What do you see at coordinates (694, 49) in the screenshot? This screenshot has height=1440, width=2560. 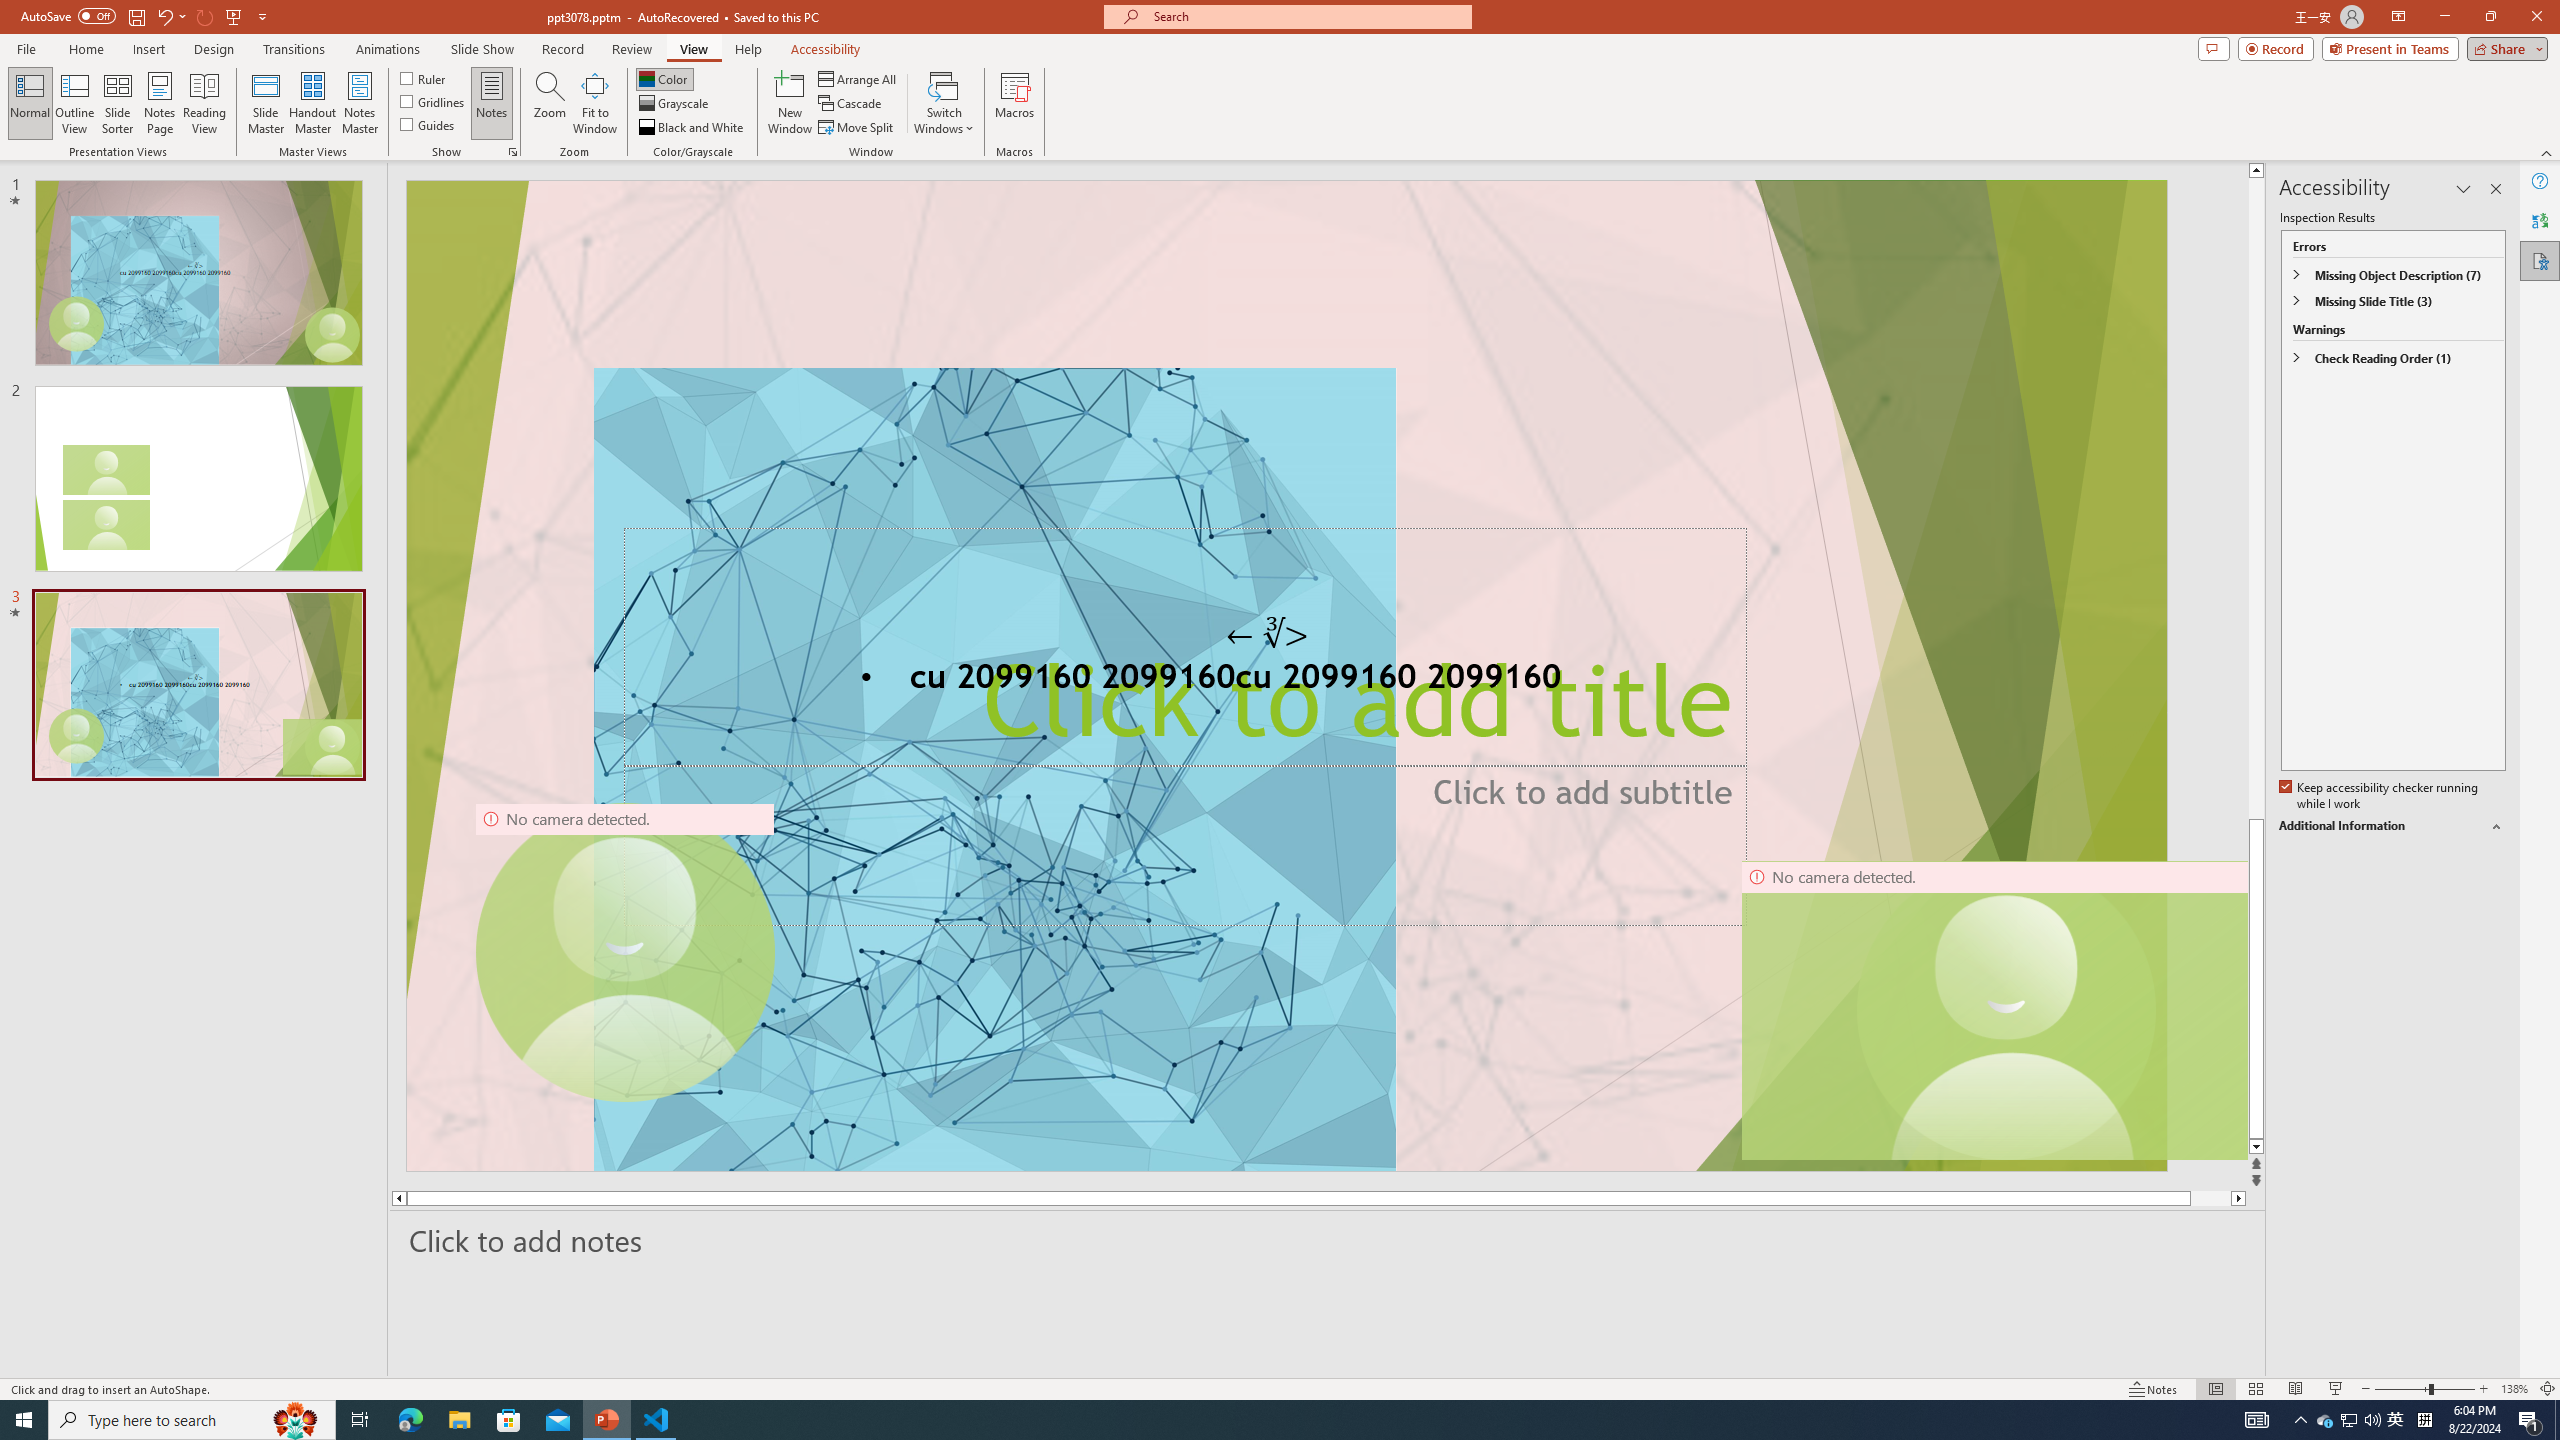 I see `View` at bounding box center [694, 49].